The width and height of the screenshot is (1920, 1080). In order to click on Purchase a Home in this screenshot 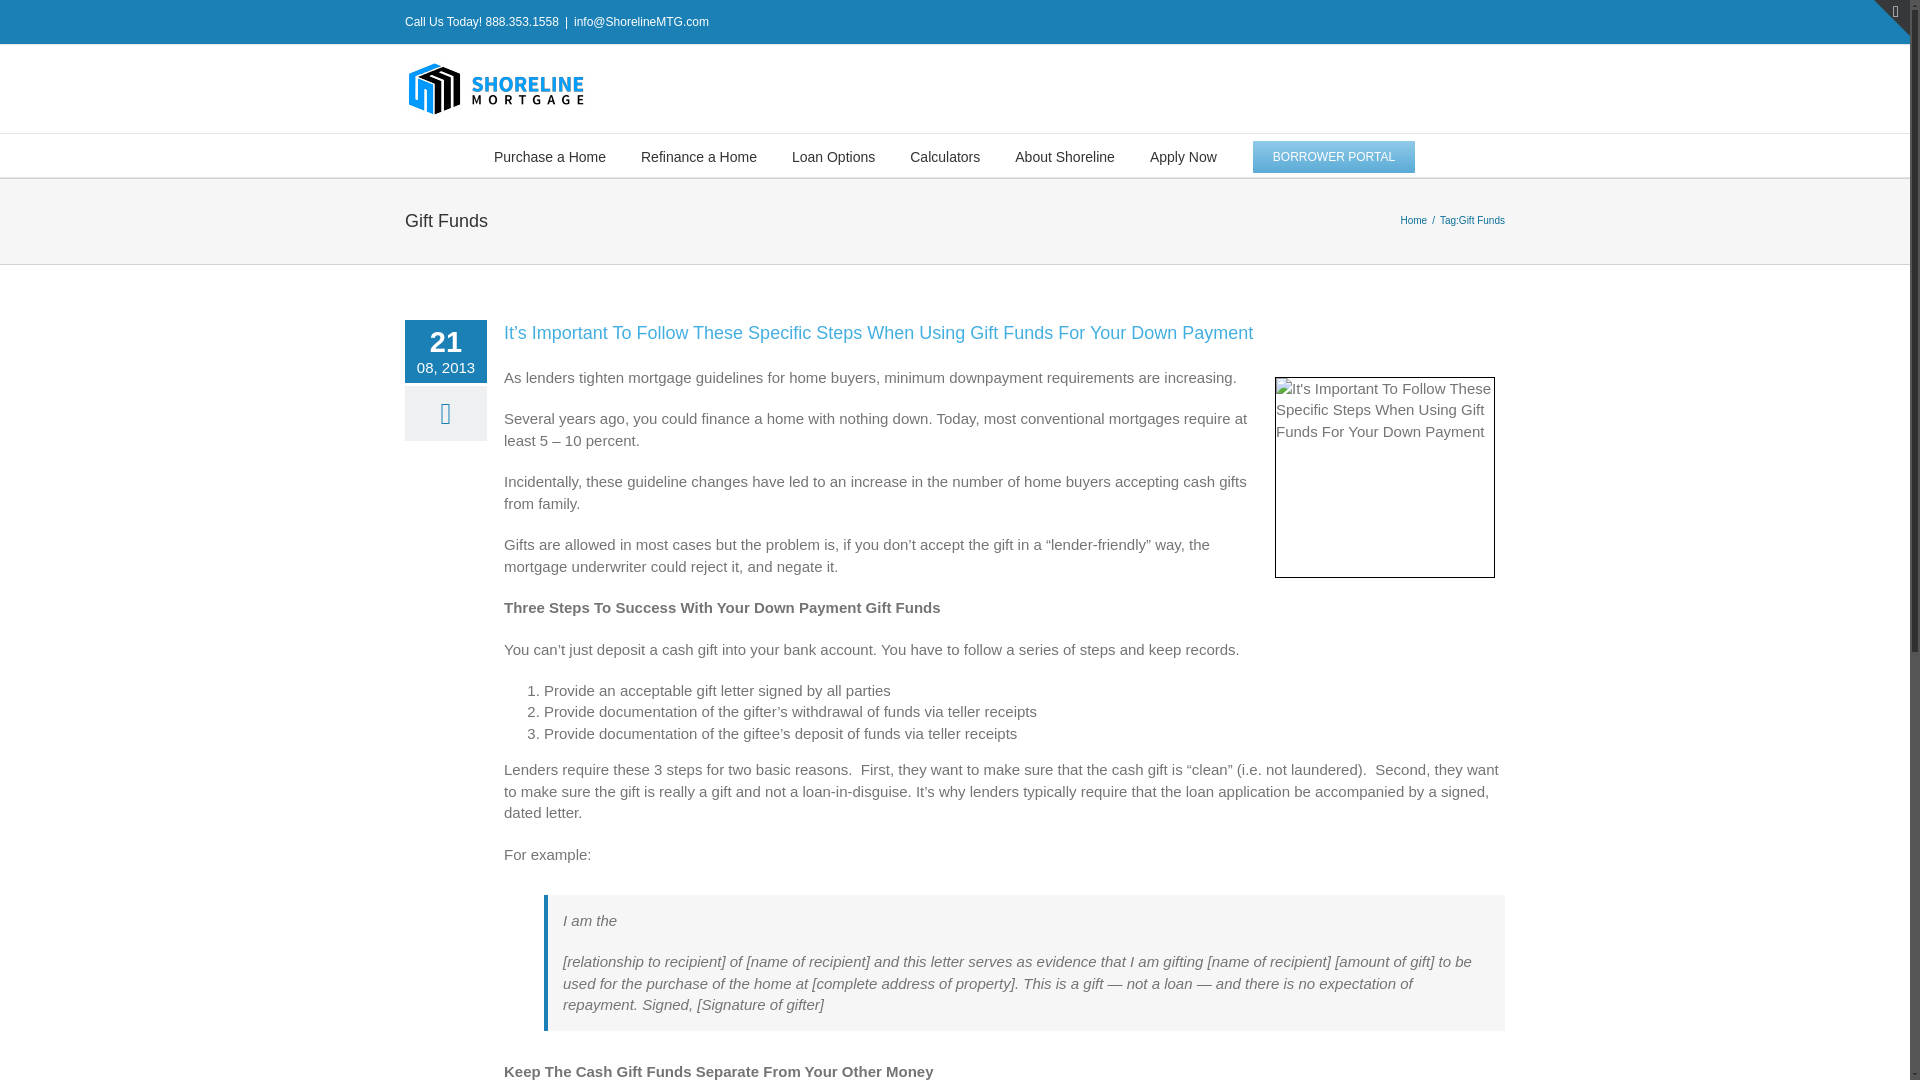, I will do `click(550, 155)`.